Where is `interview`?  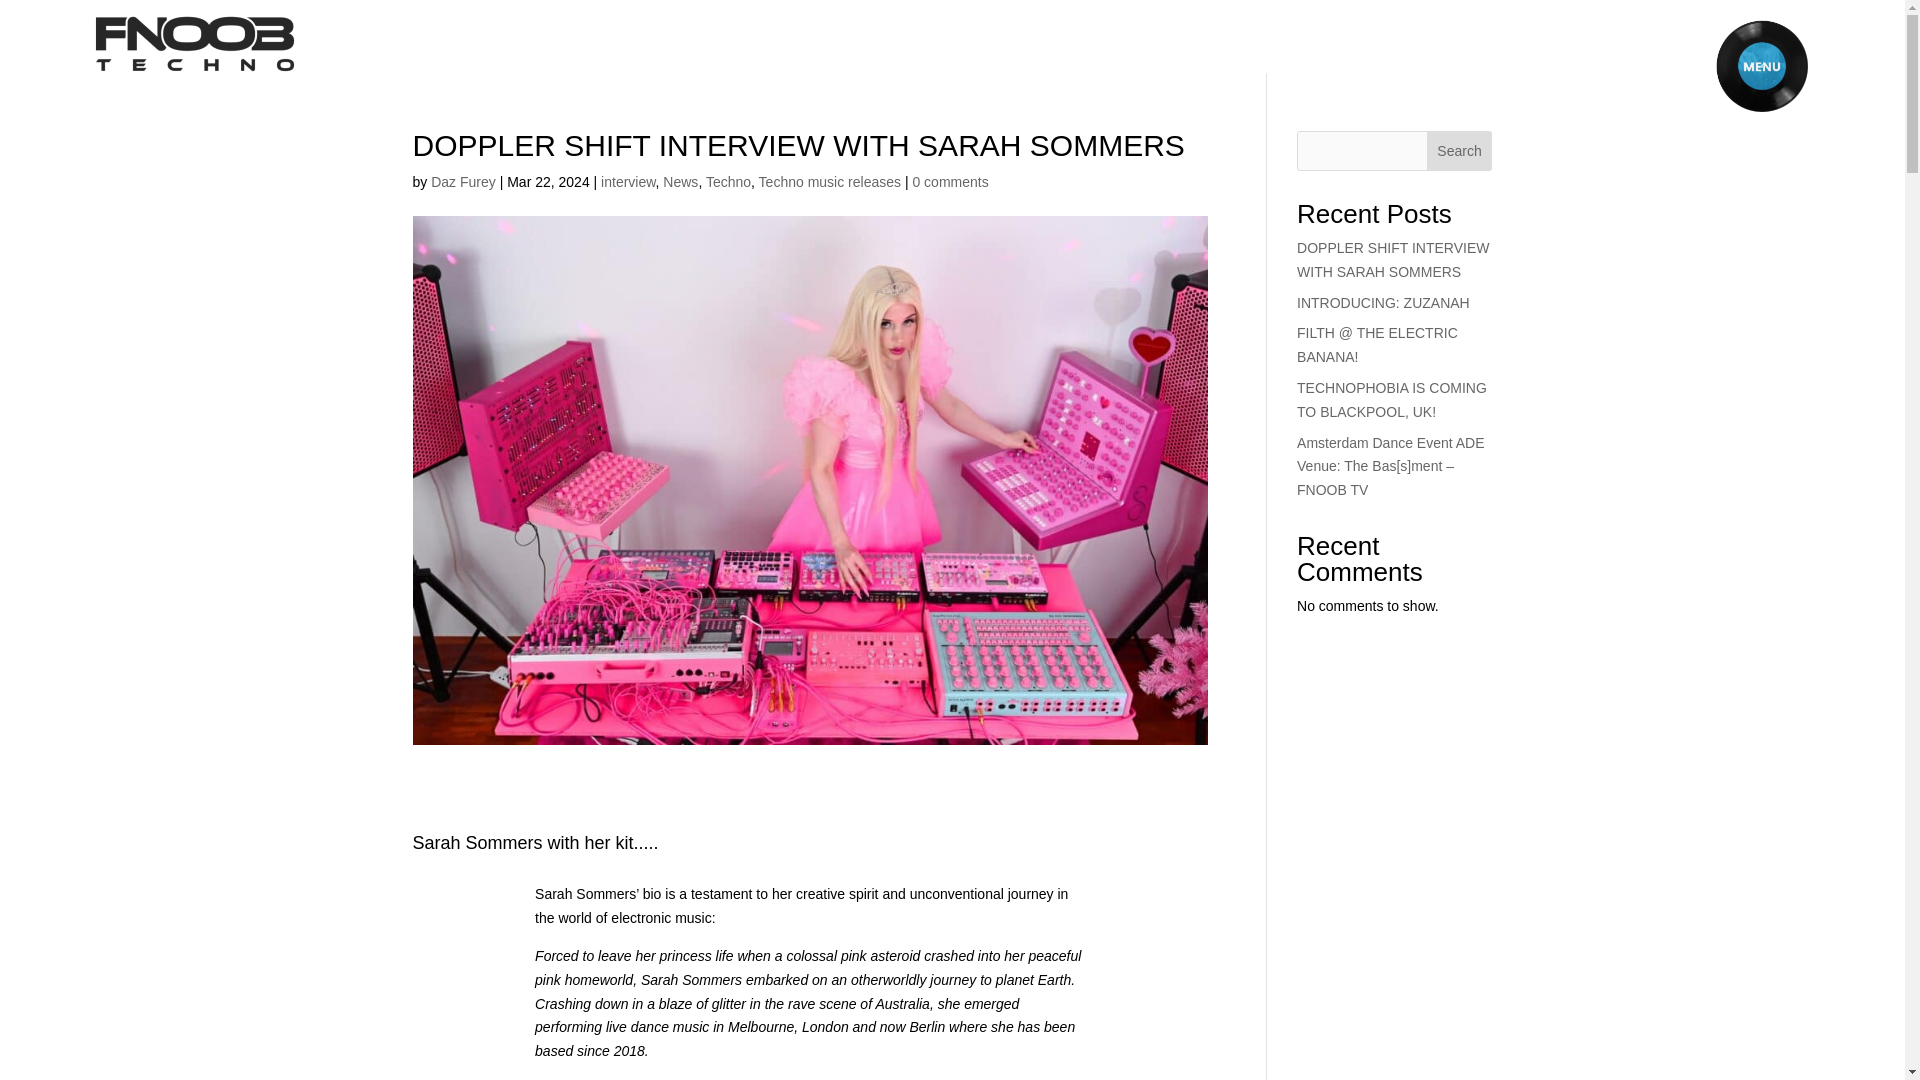 interview is located at coordinates (627, 182).